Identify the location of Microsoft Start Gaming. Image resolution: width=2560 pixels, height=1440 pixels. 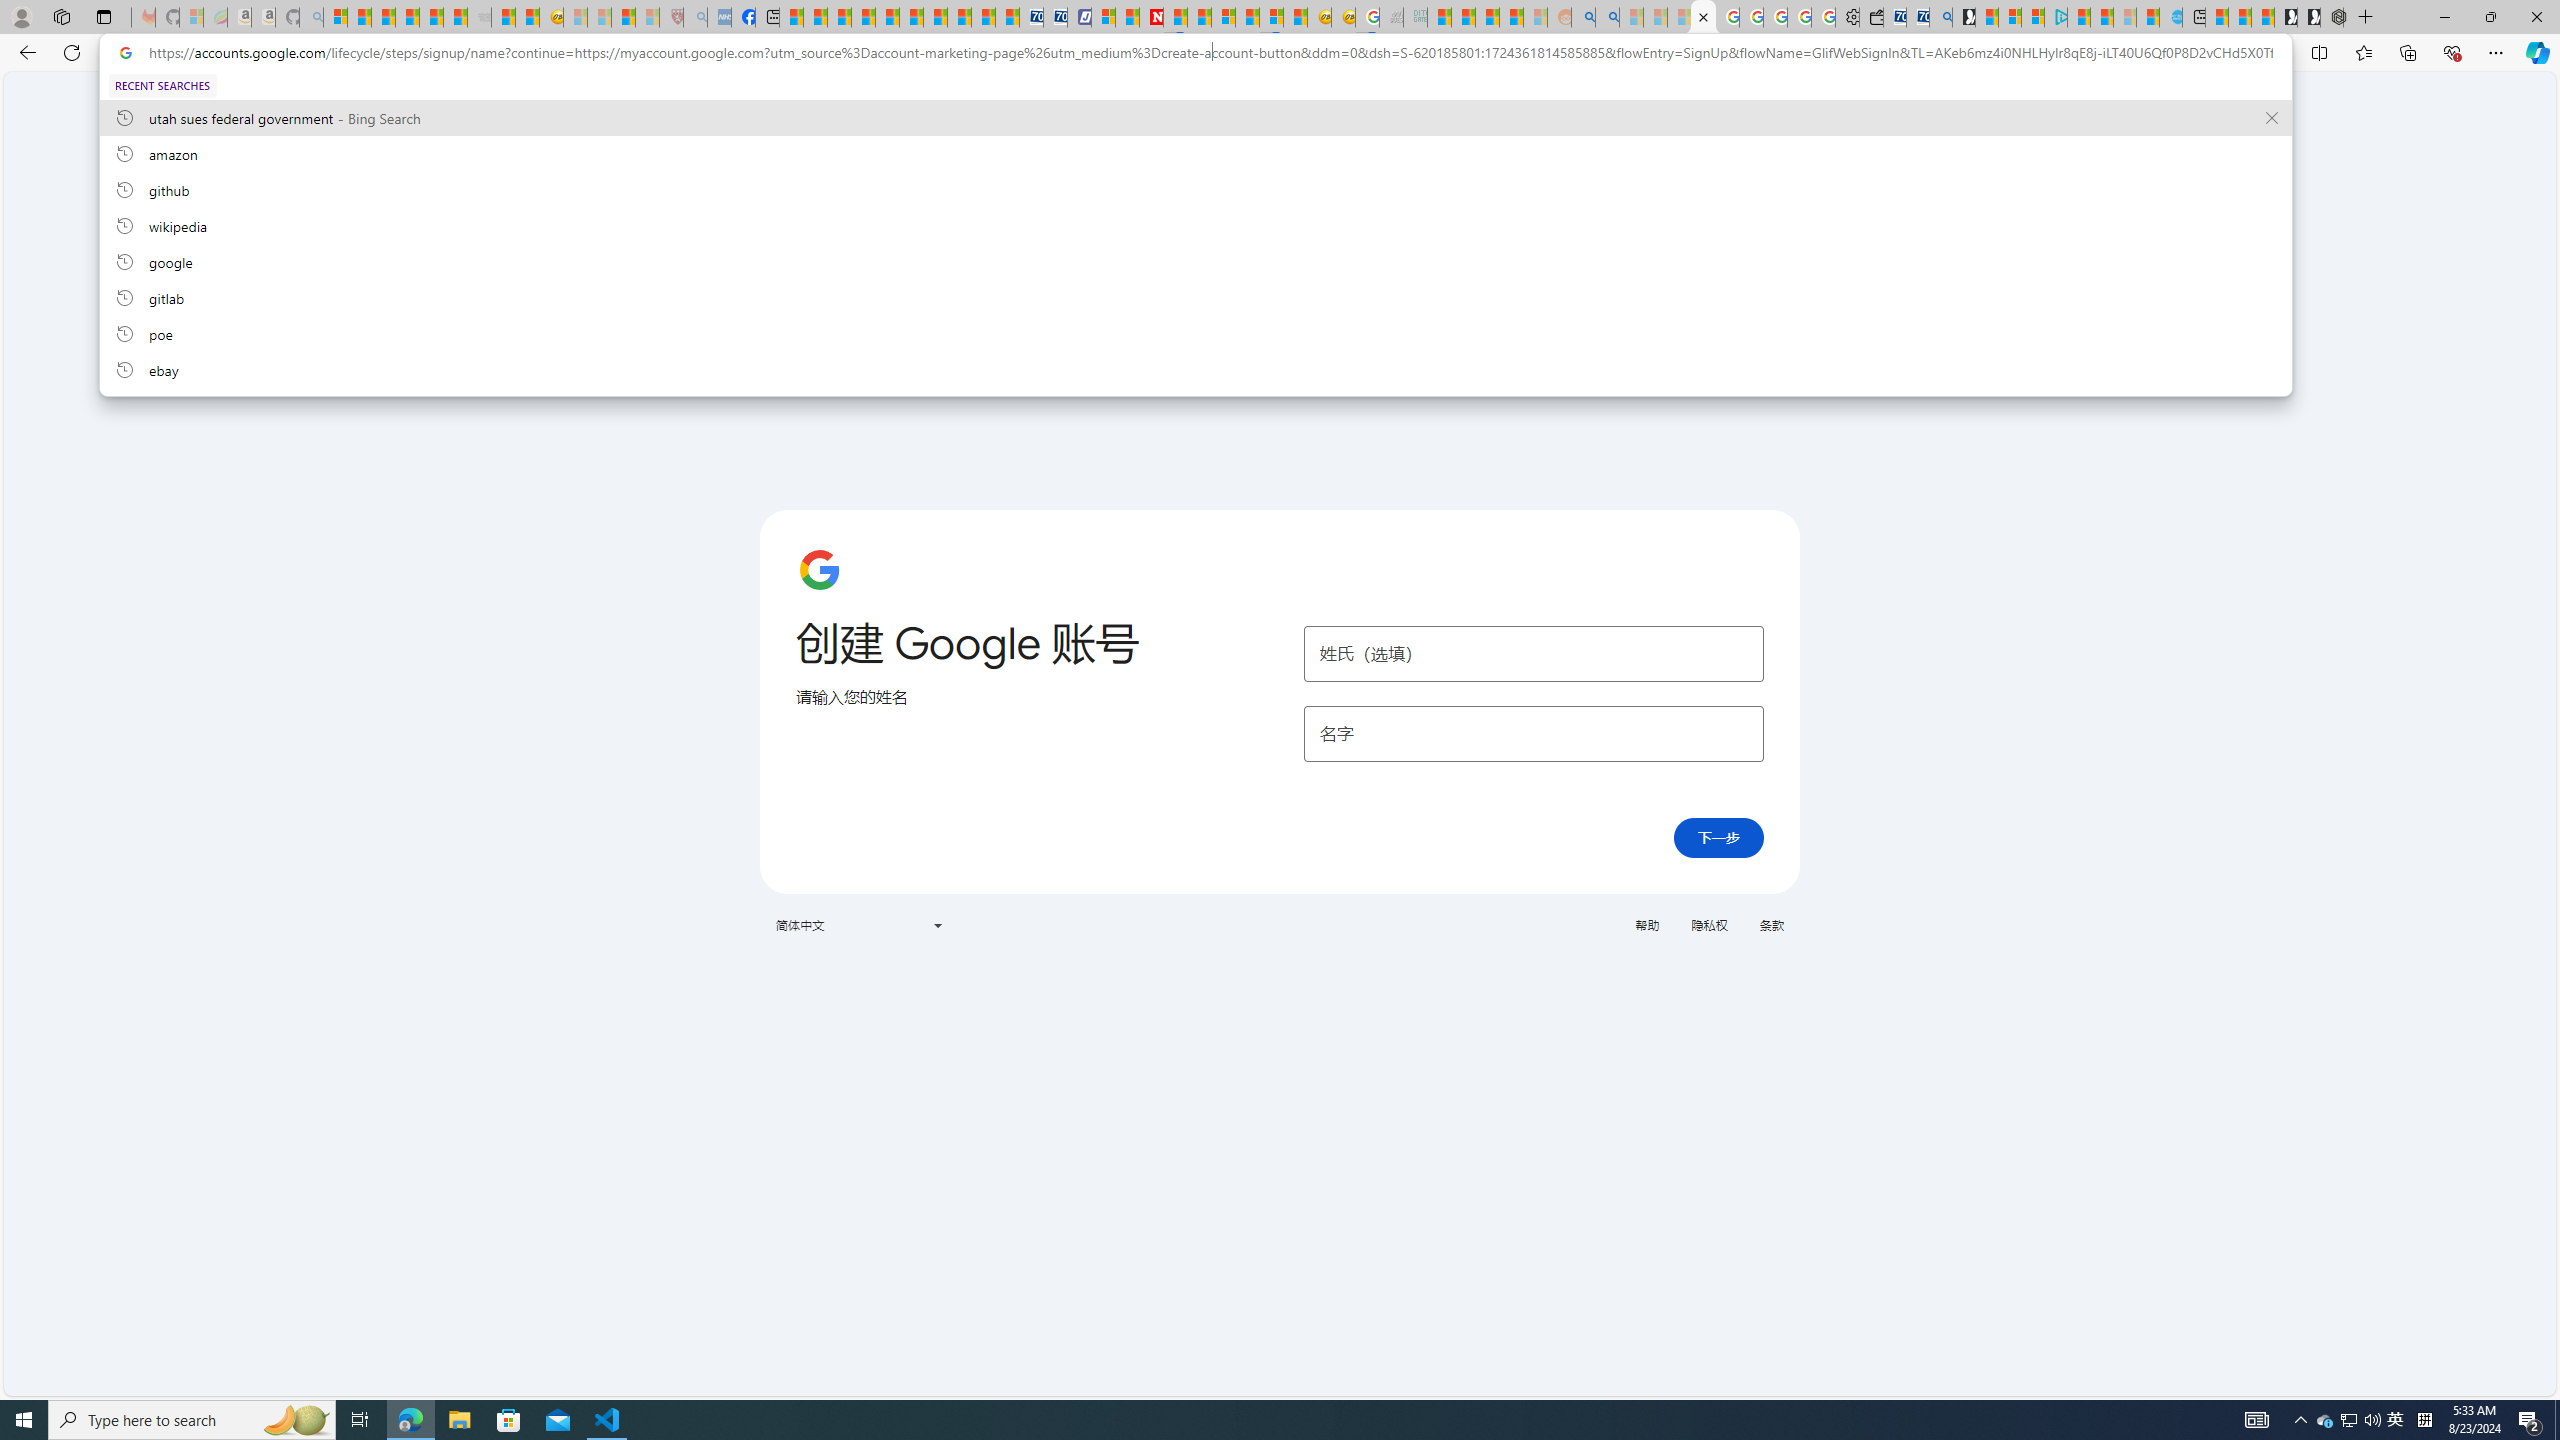
(1964, 17).